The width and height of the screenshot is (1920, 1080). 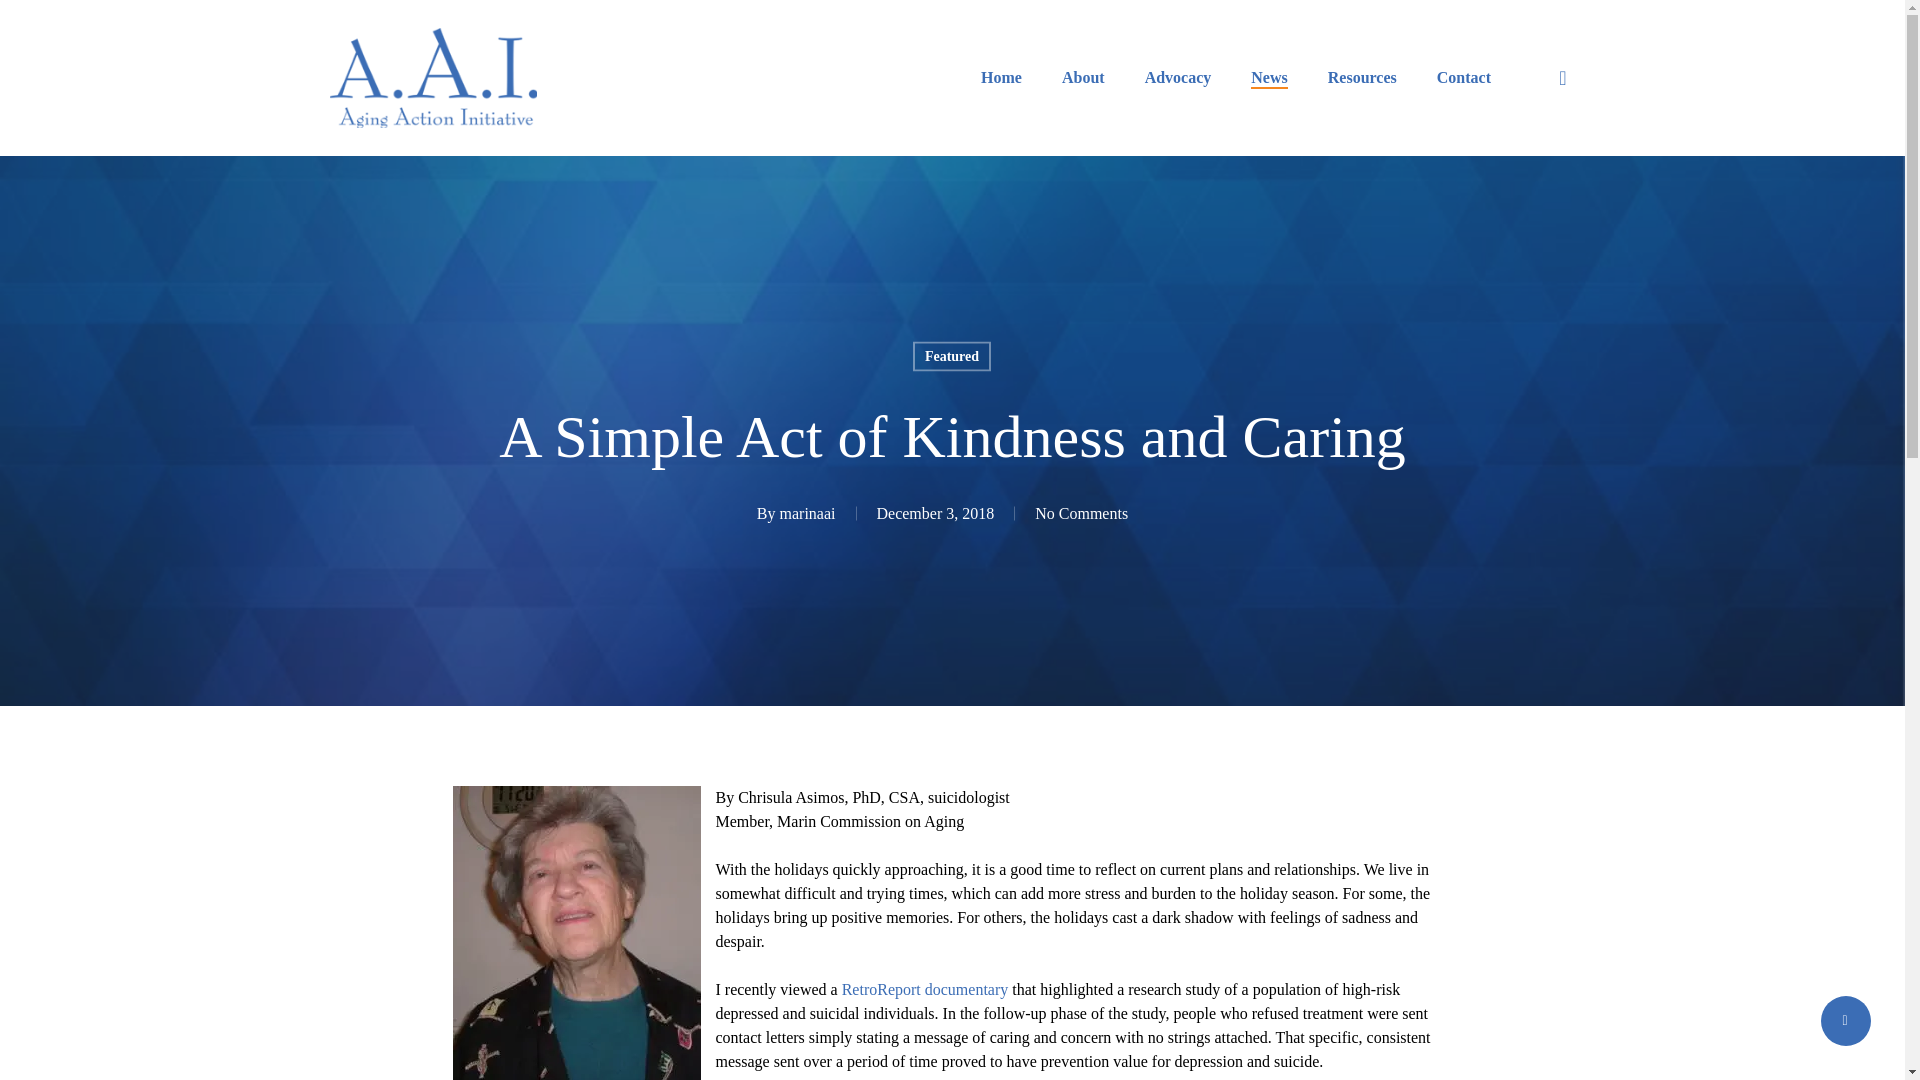 What do you see at coordinates (1001, 77) in the screenshot?
I see `Home` at bounding box center [1001, 77].